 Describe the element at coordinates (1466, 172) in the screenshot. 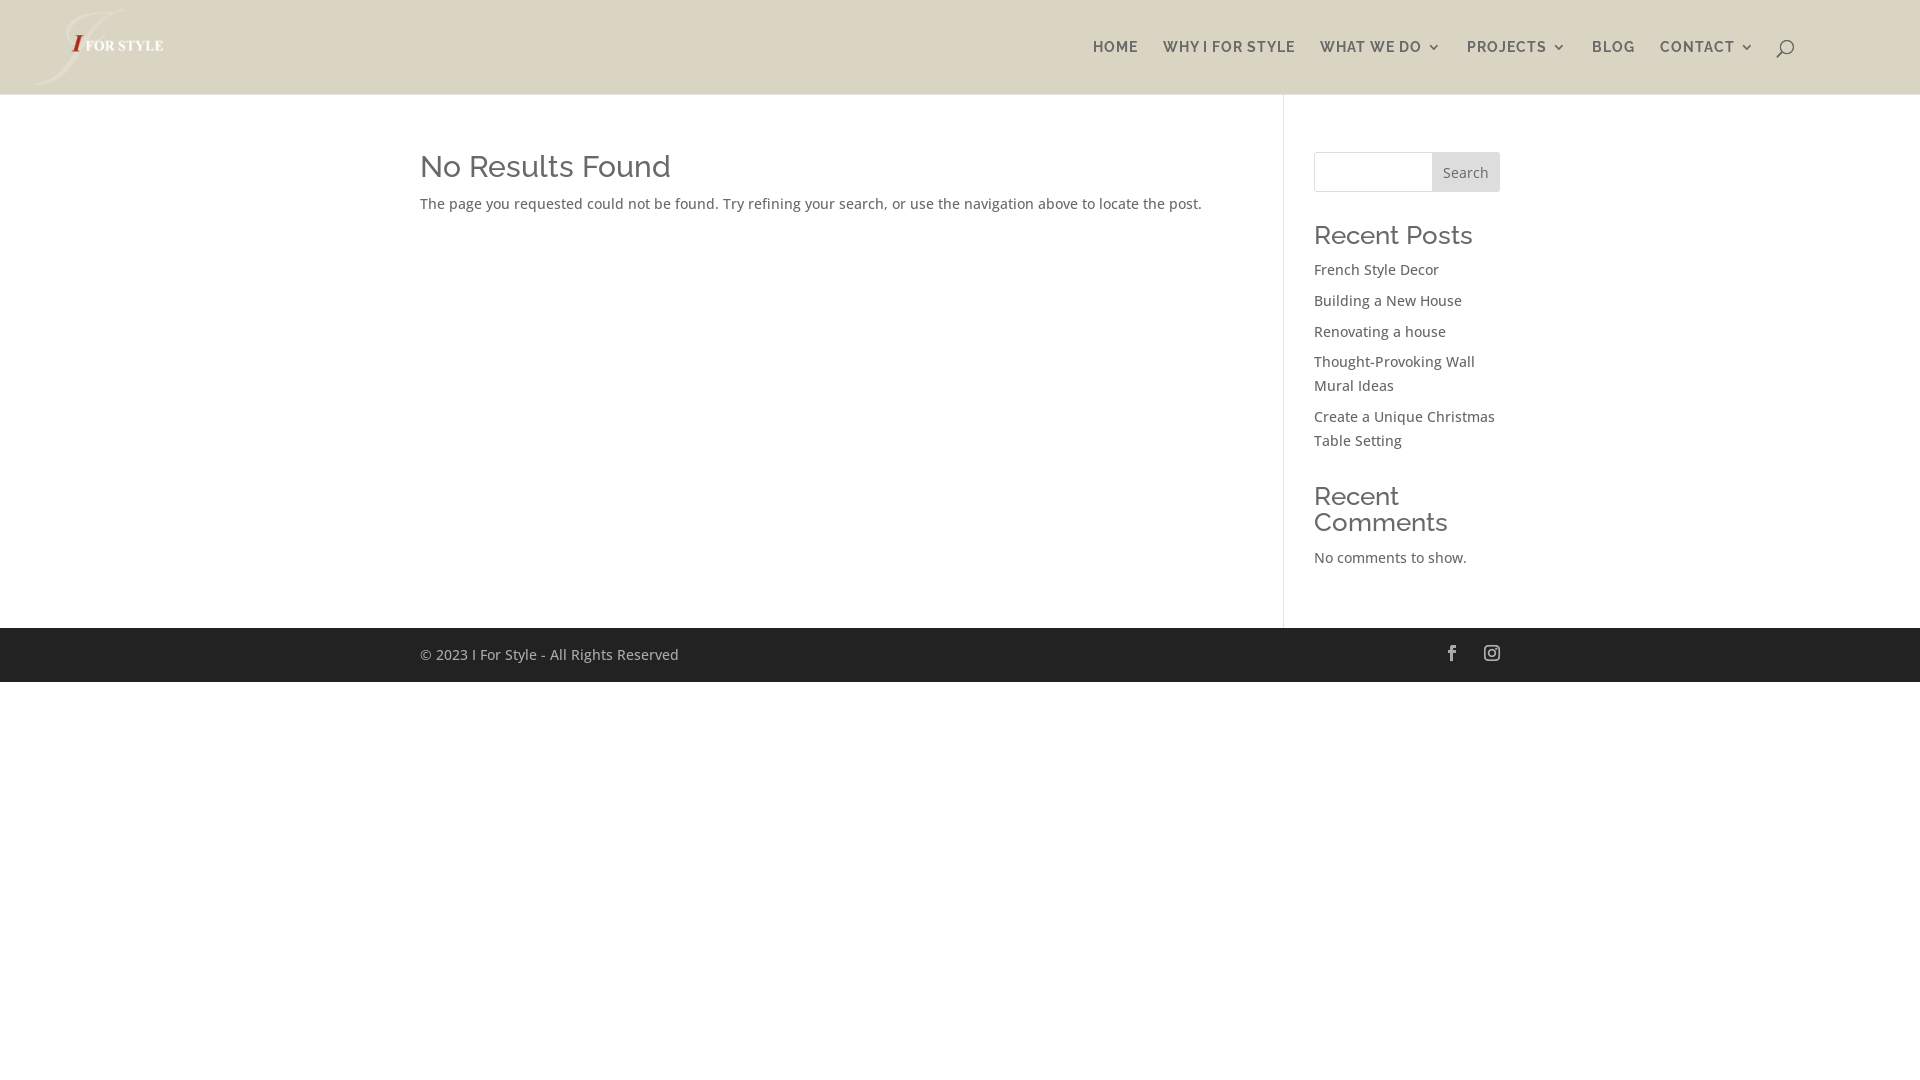

I see `Search` at that location.